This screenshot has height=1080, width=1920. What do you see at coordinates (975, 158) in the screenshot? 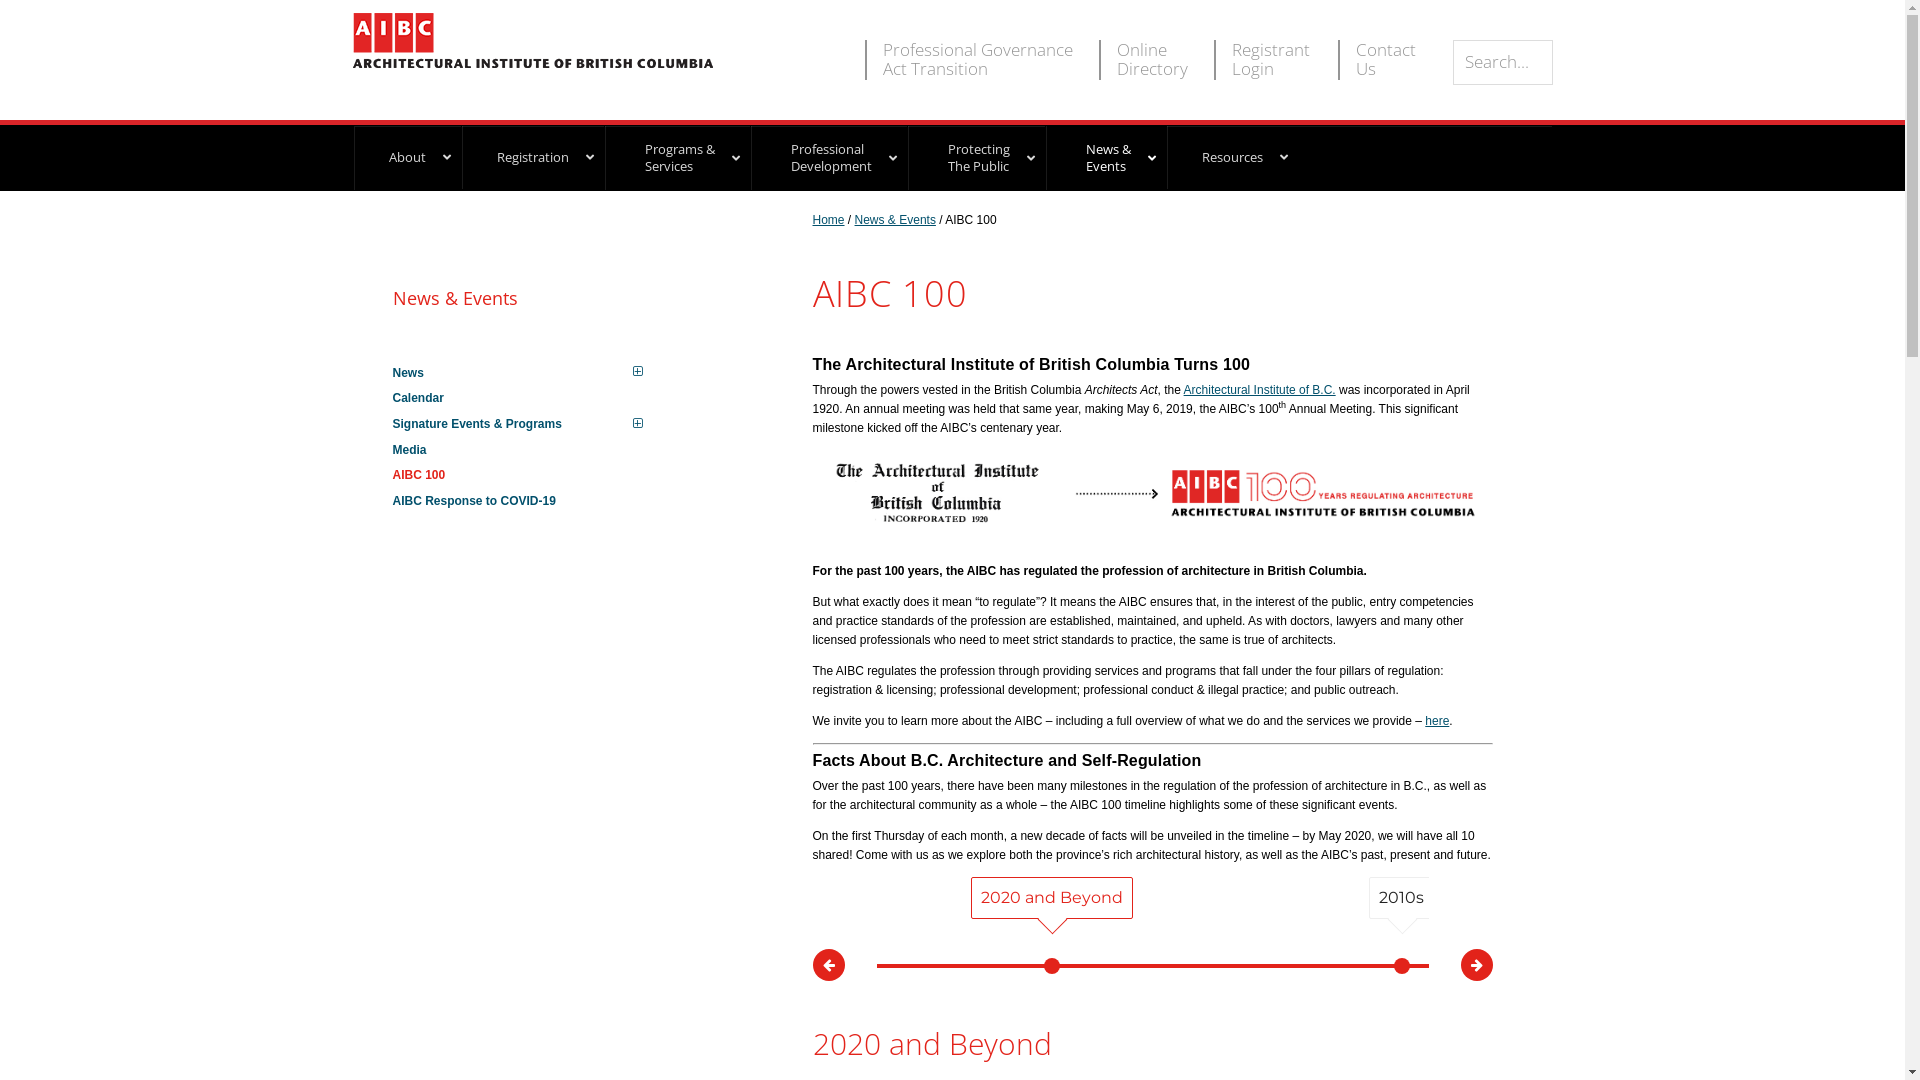
I see `Protecting
The Public` at bounding box center [975, 158].